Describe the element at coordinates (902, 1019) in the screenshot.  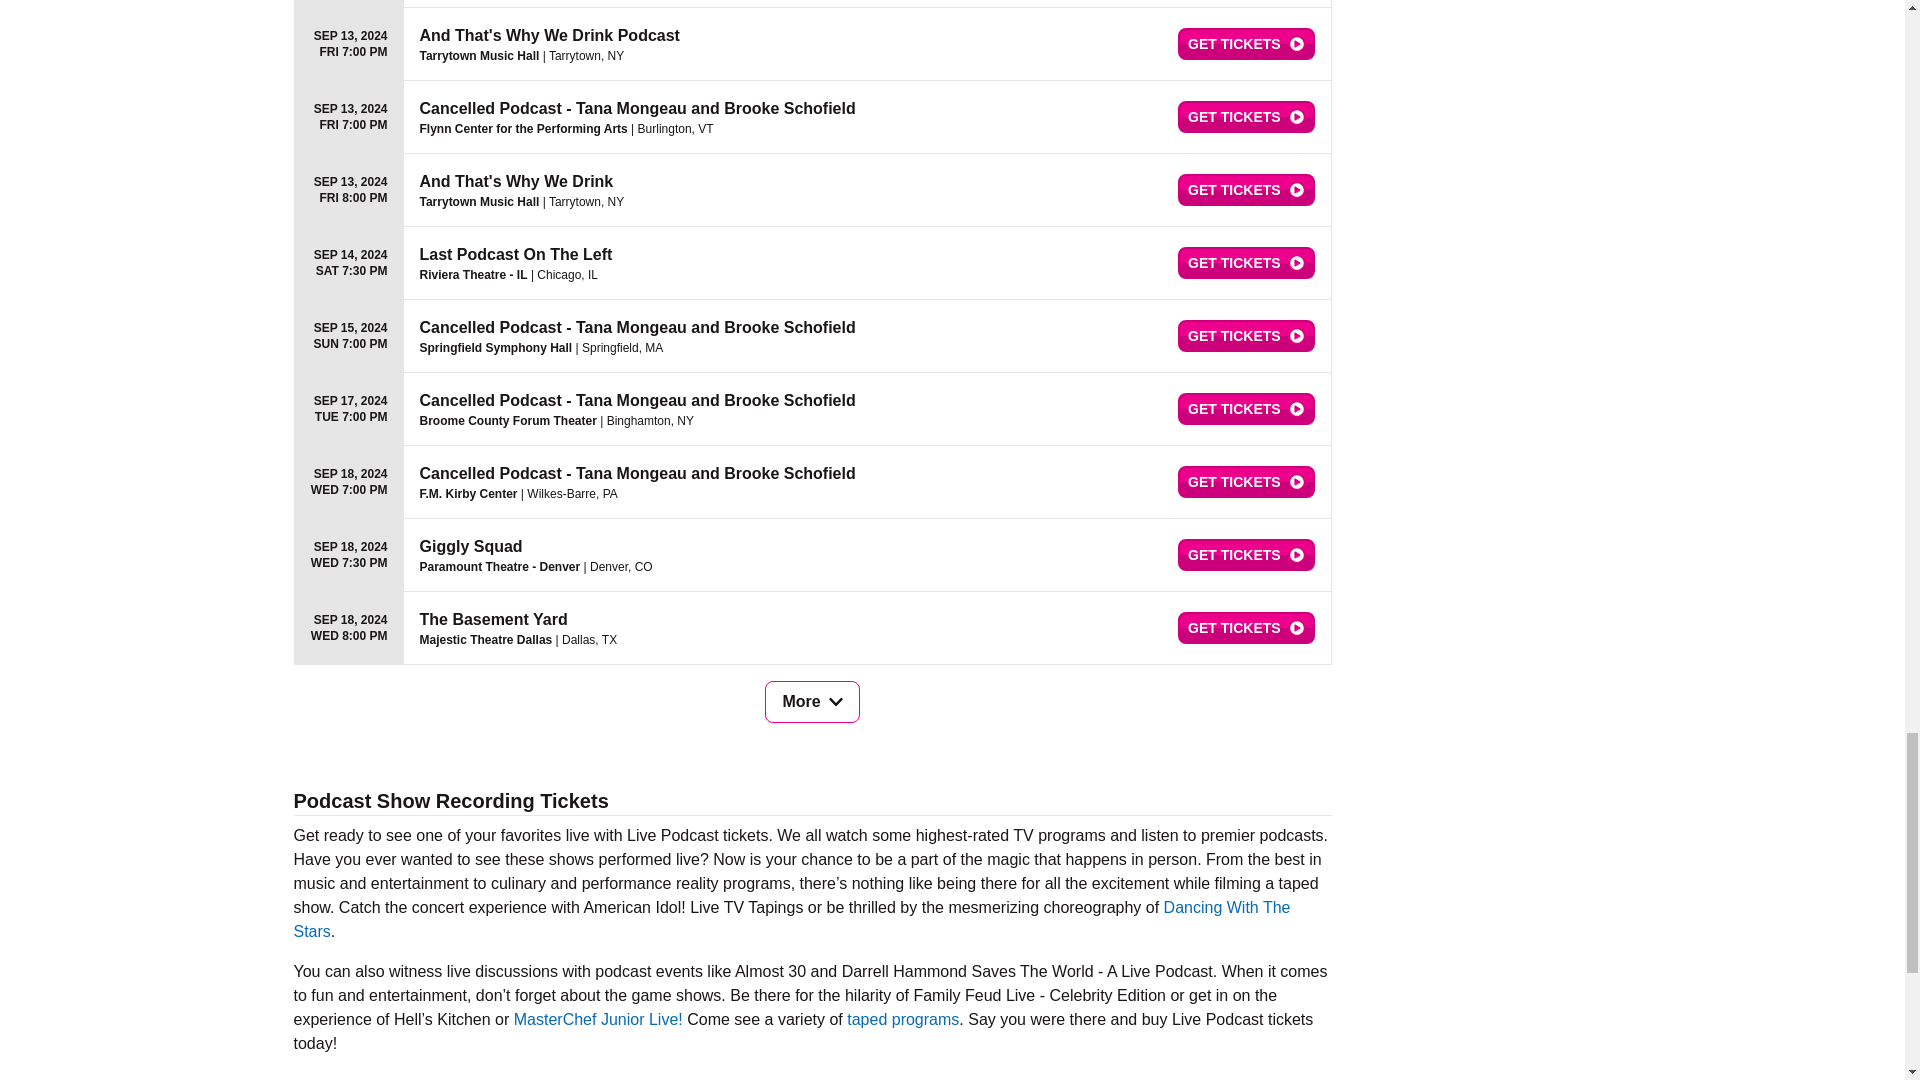
I see `taped program tickets` at that location.